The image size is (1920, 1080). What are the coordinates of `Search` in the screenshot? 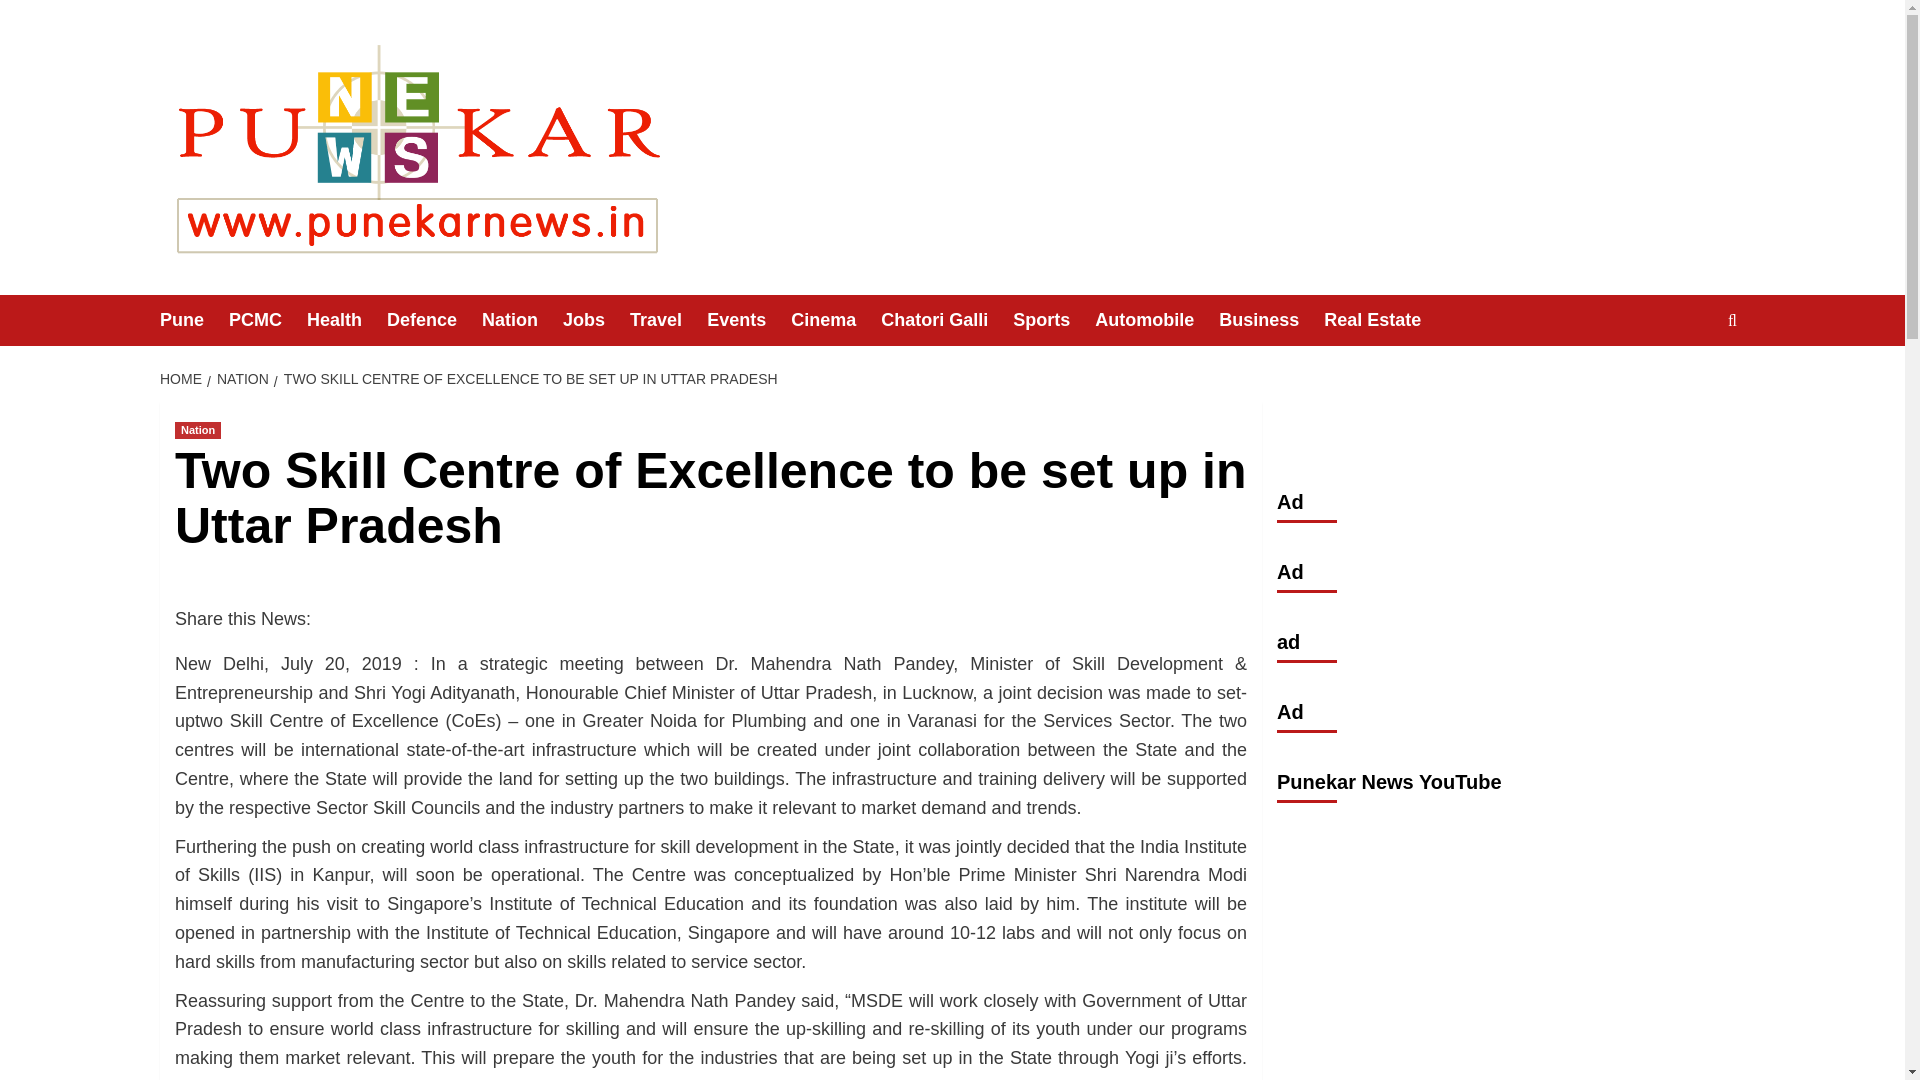 It's located at (1686, 382).